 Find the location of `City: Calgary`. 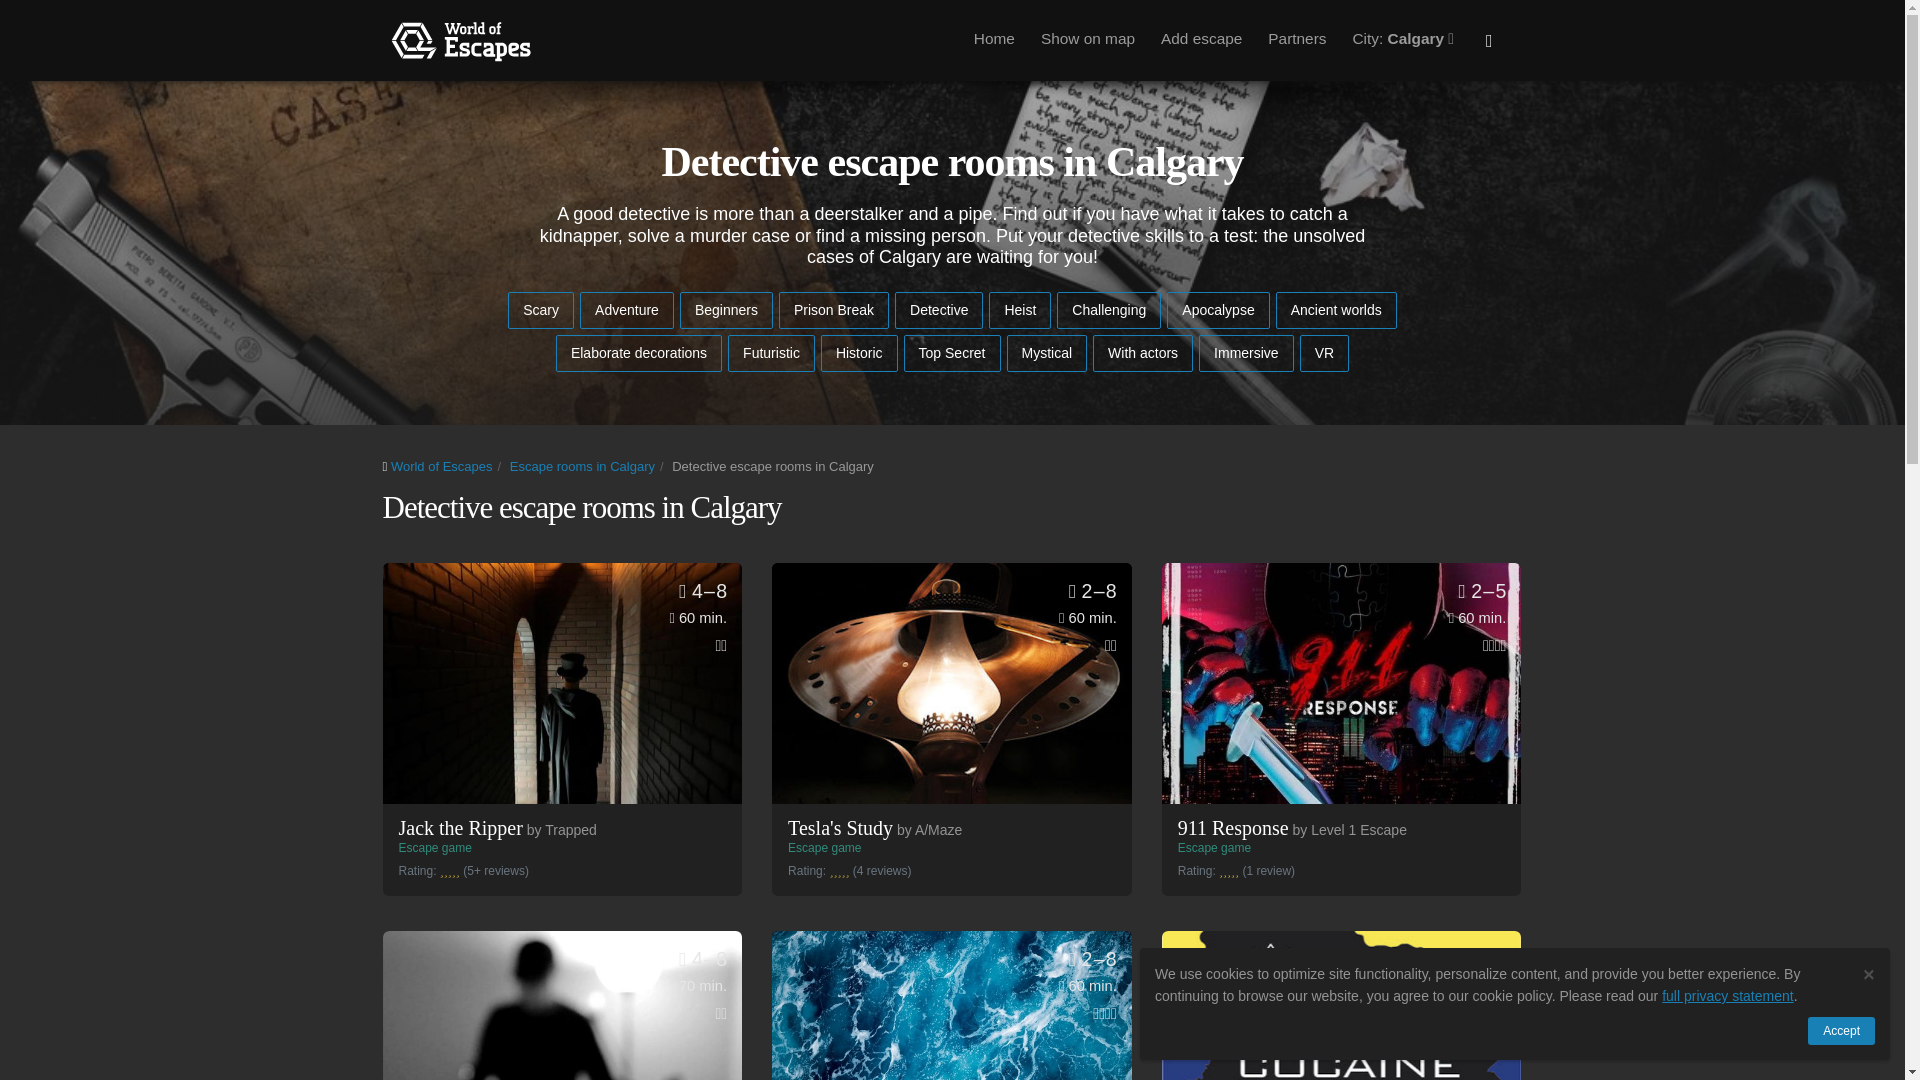

City: Calgary is located at coordinates (1405, 39).